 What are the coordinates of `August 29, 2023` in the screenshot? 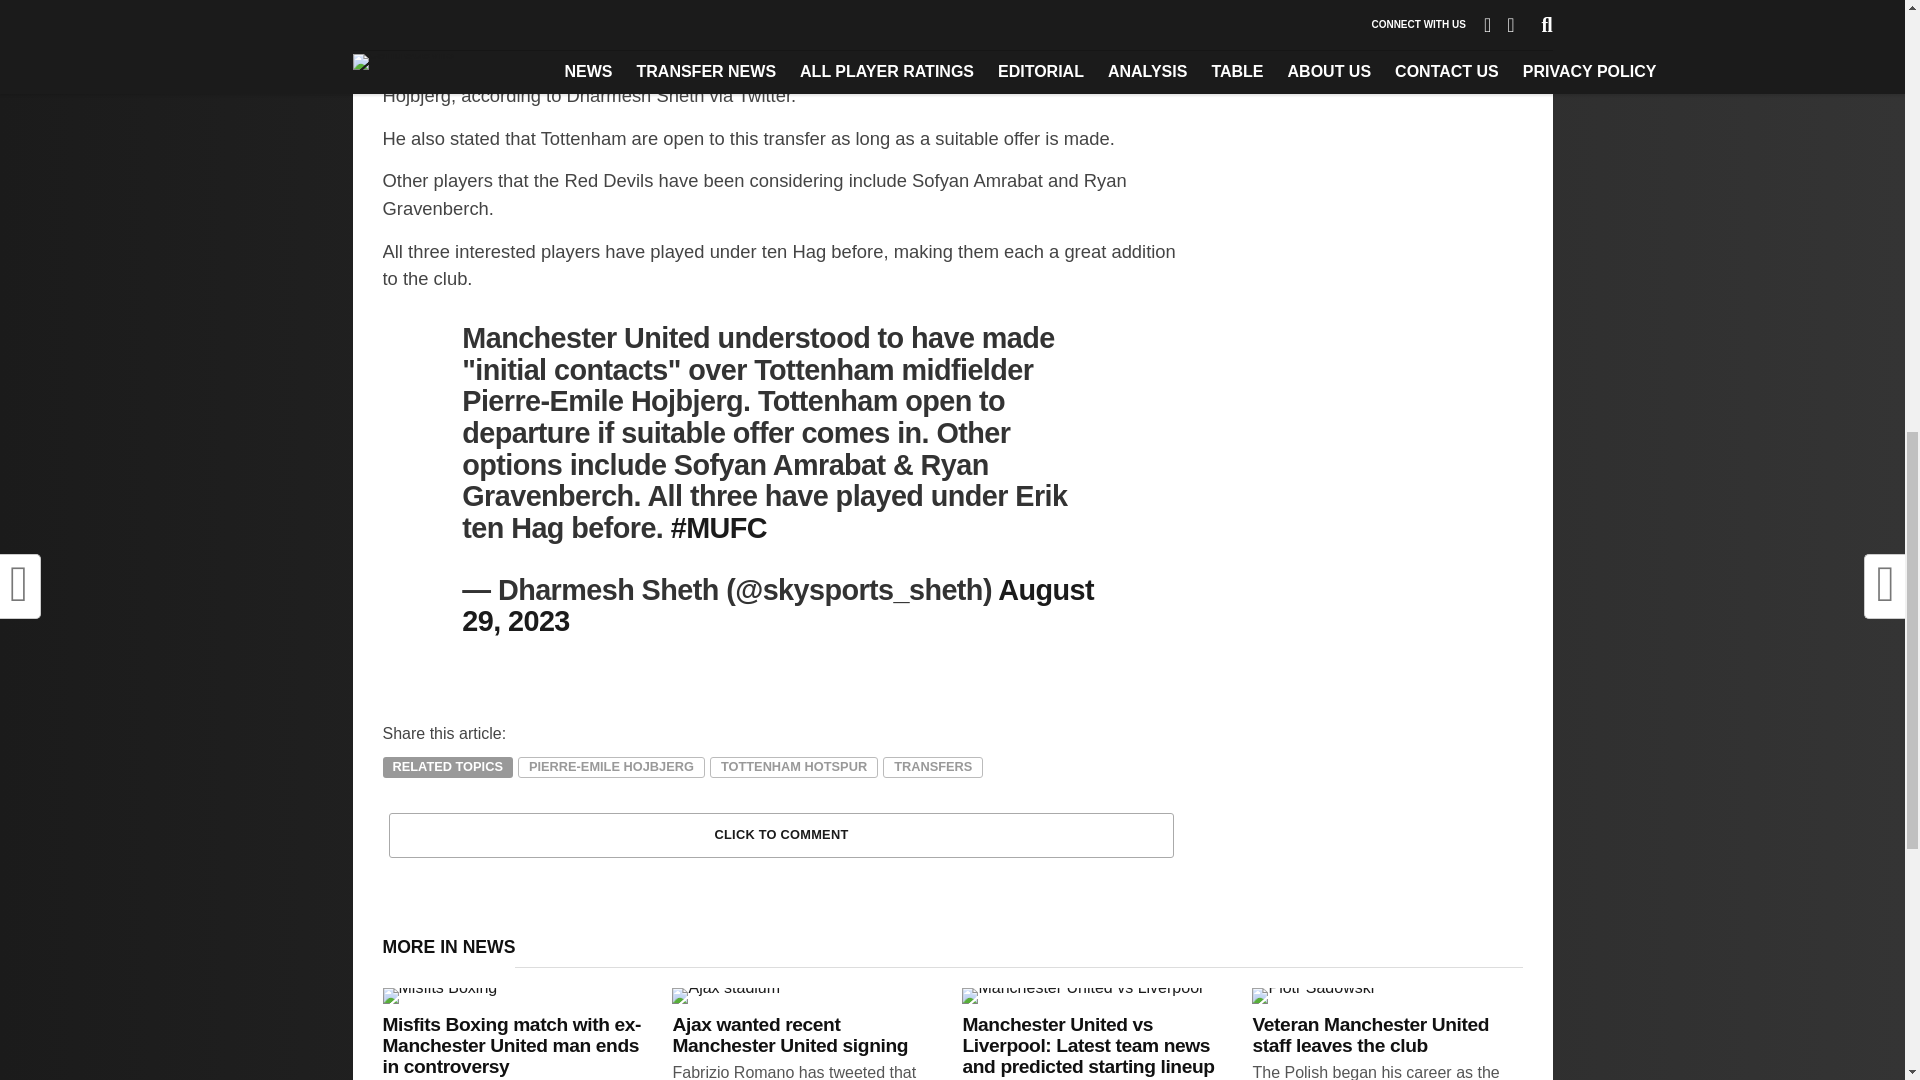 It's located at (778, 606).